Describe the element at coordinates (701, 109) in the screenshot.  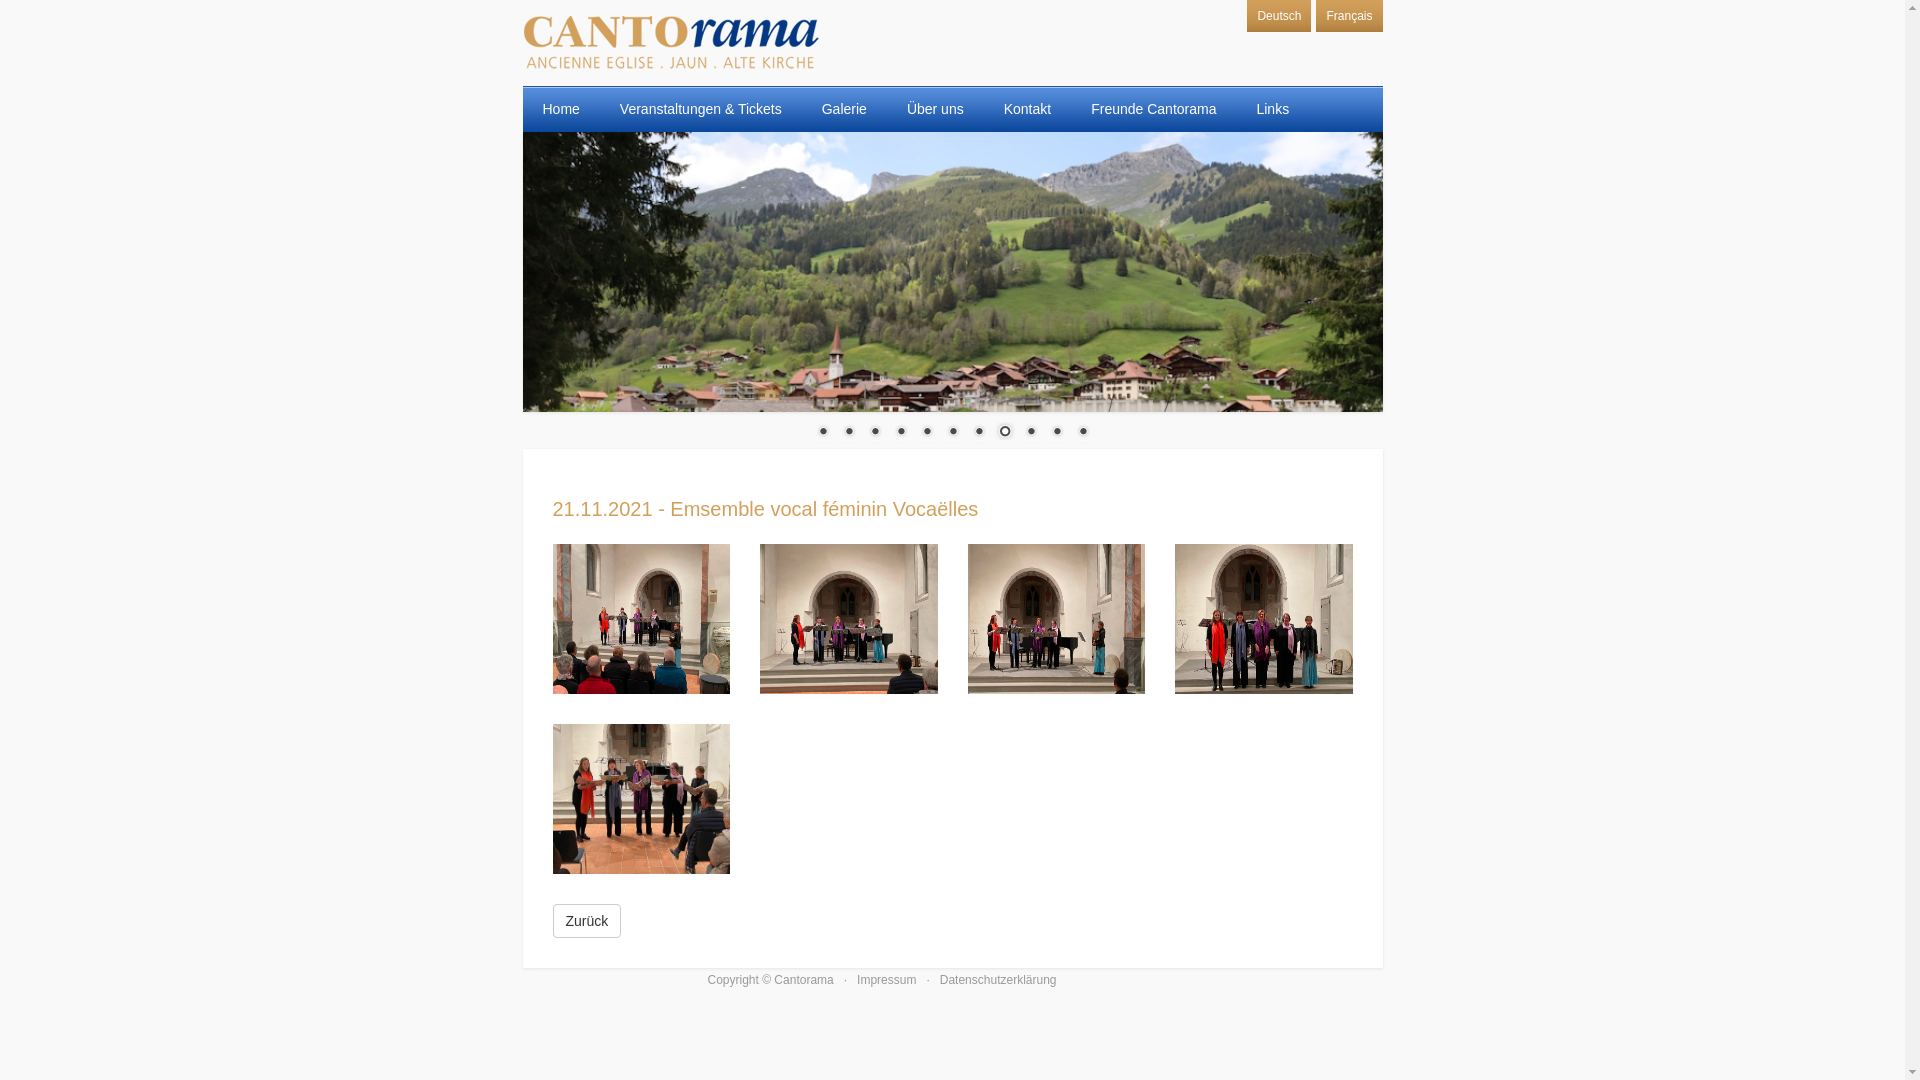
I see `Veranstaltungen & Tickets` at that location.